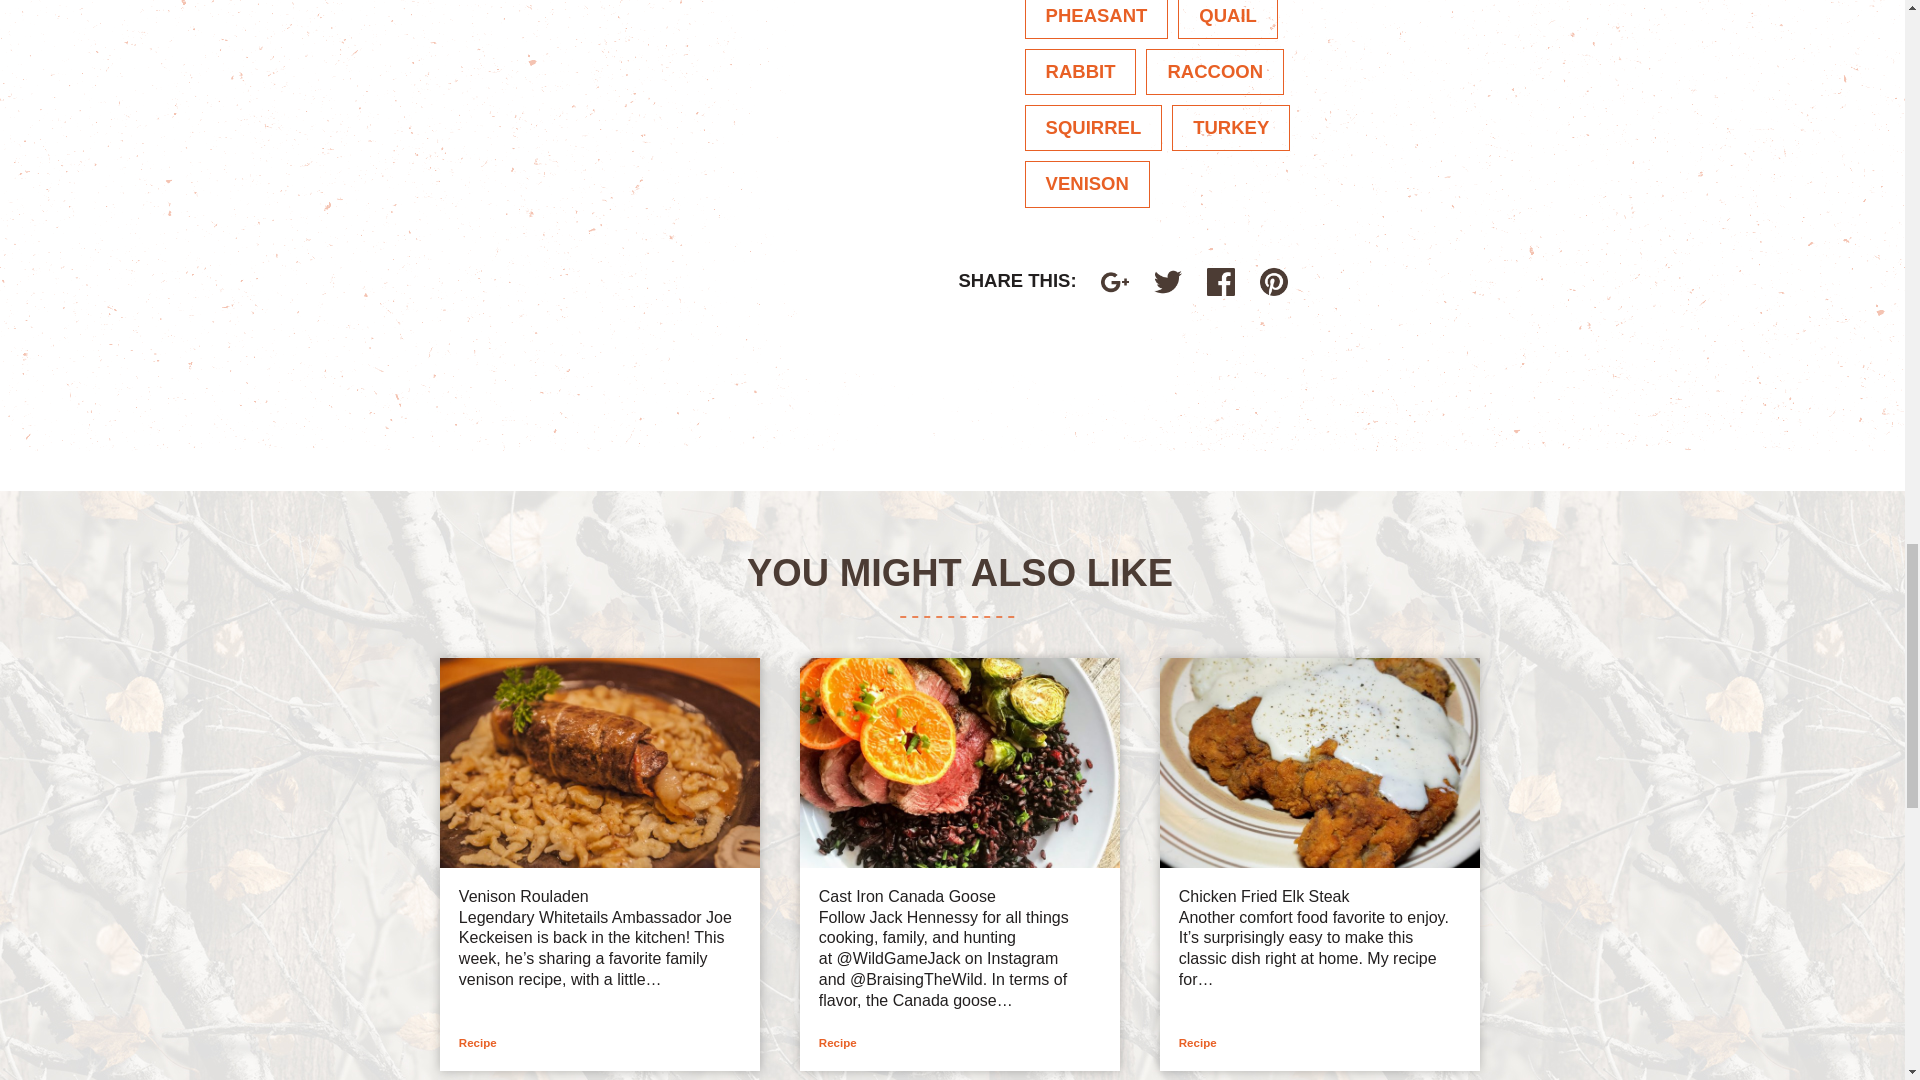  I want to click on VENISON, so click(1088, 184).